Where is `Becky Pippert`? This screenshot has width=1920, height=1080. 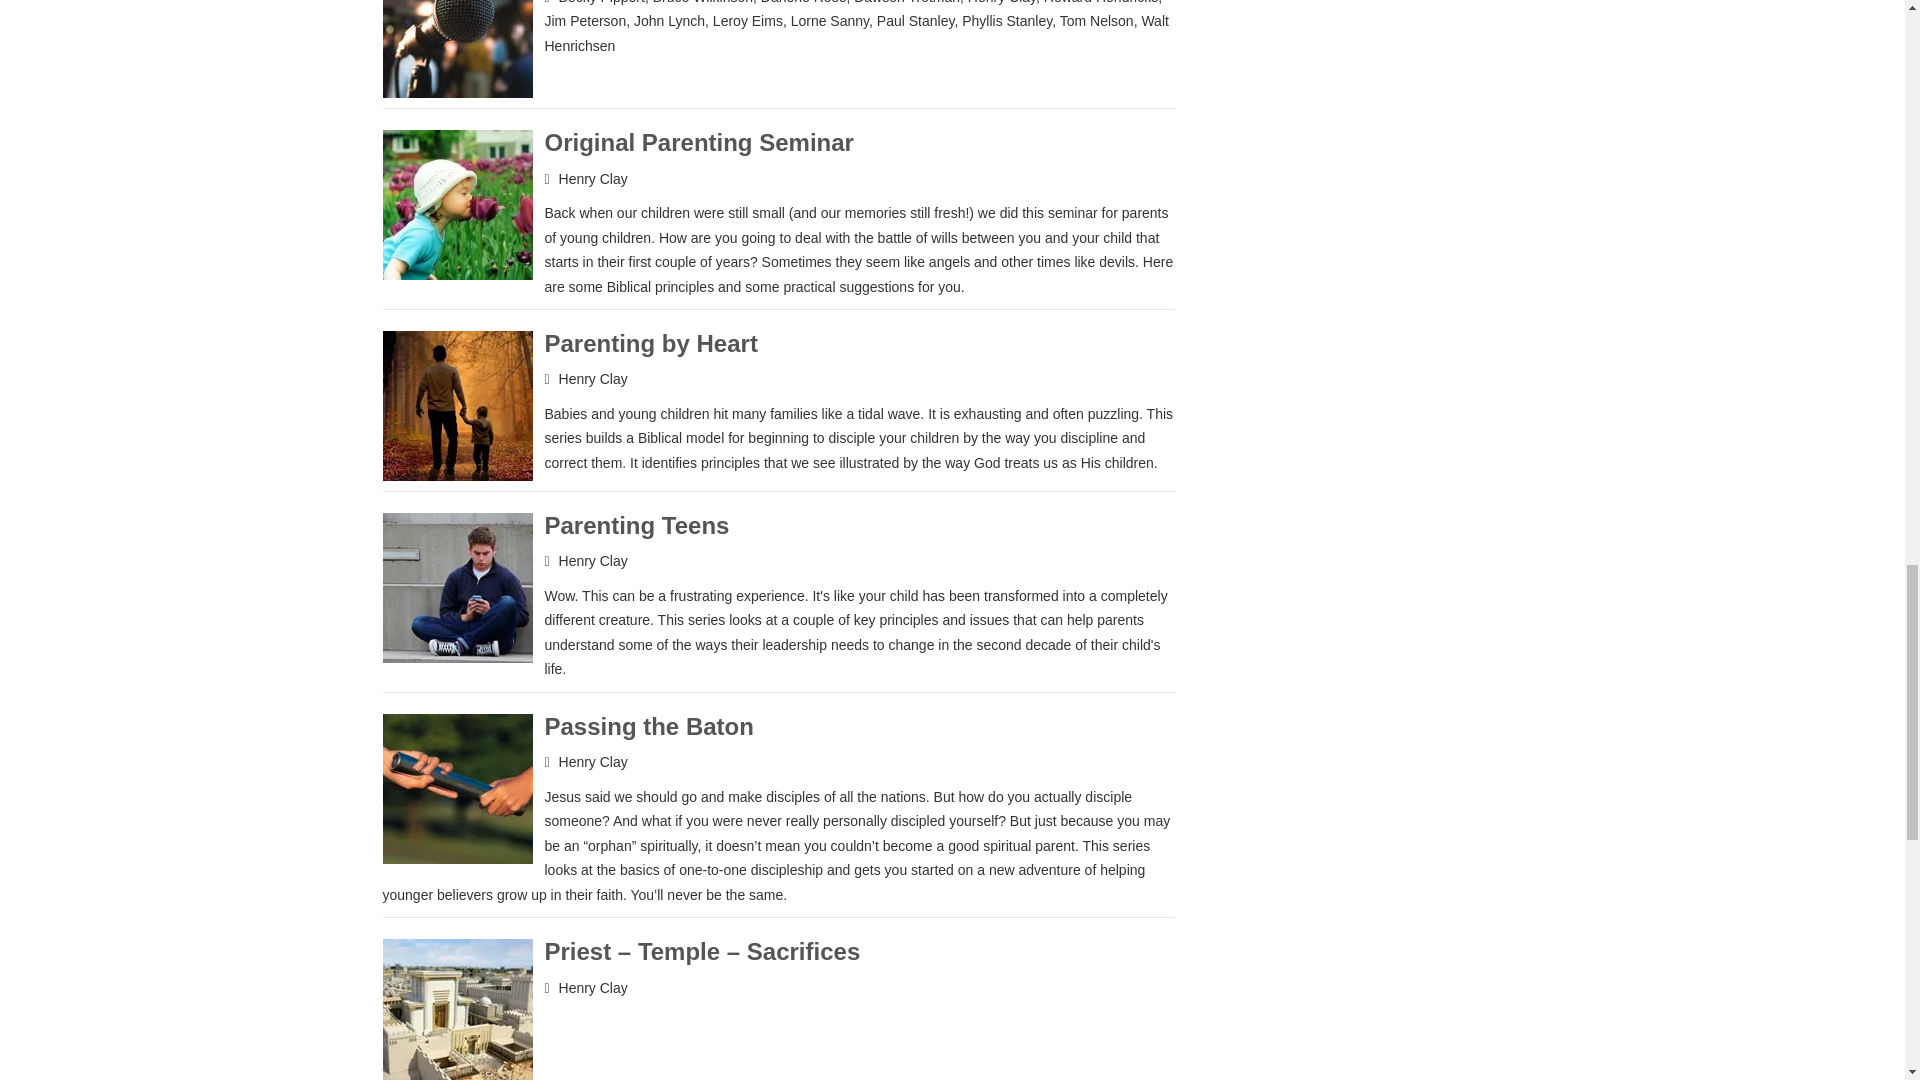 Becky Pippert is located at coordinates (602, 2).